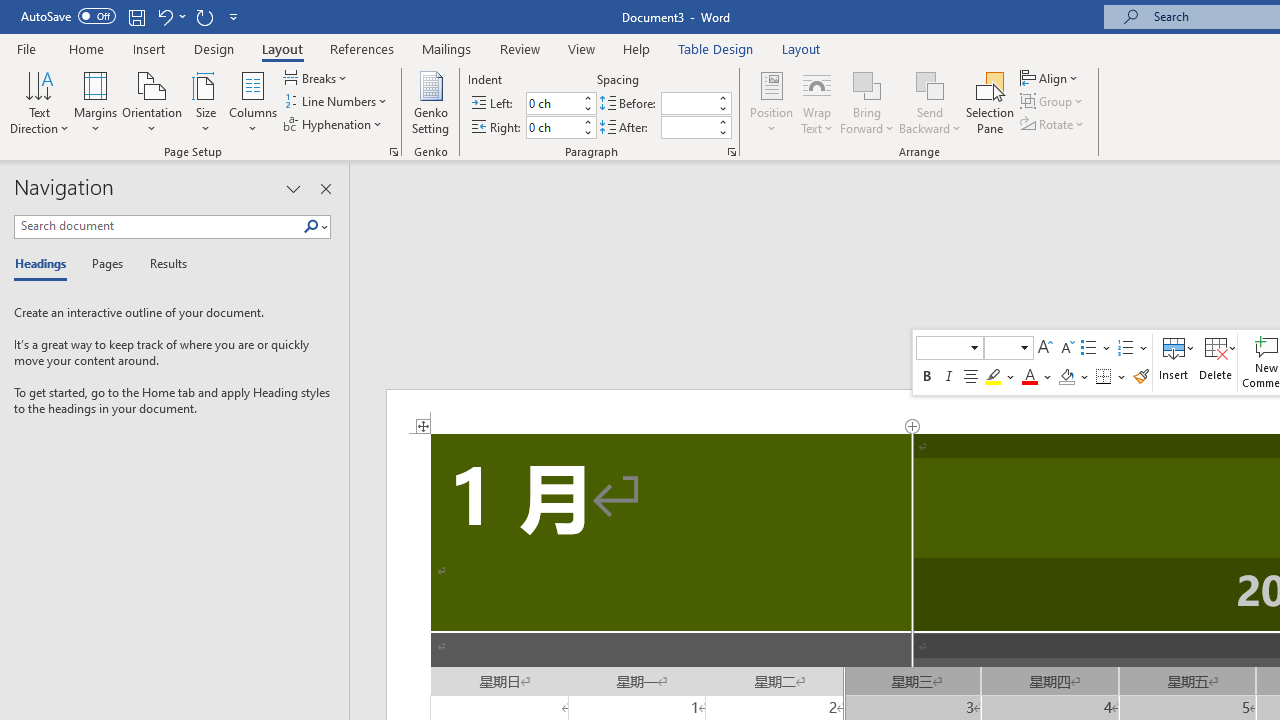  I want to click on Selection Pane..., so click(990, 102).